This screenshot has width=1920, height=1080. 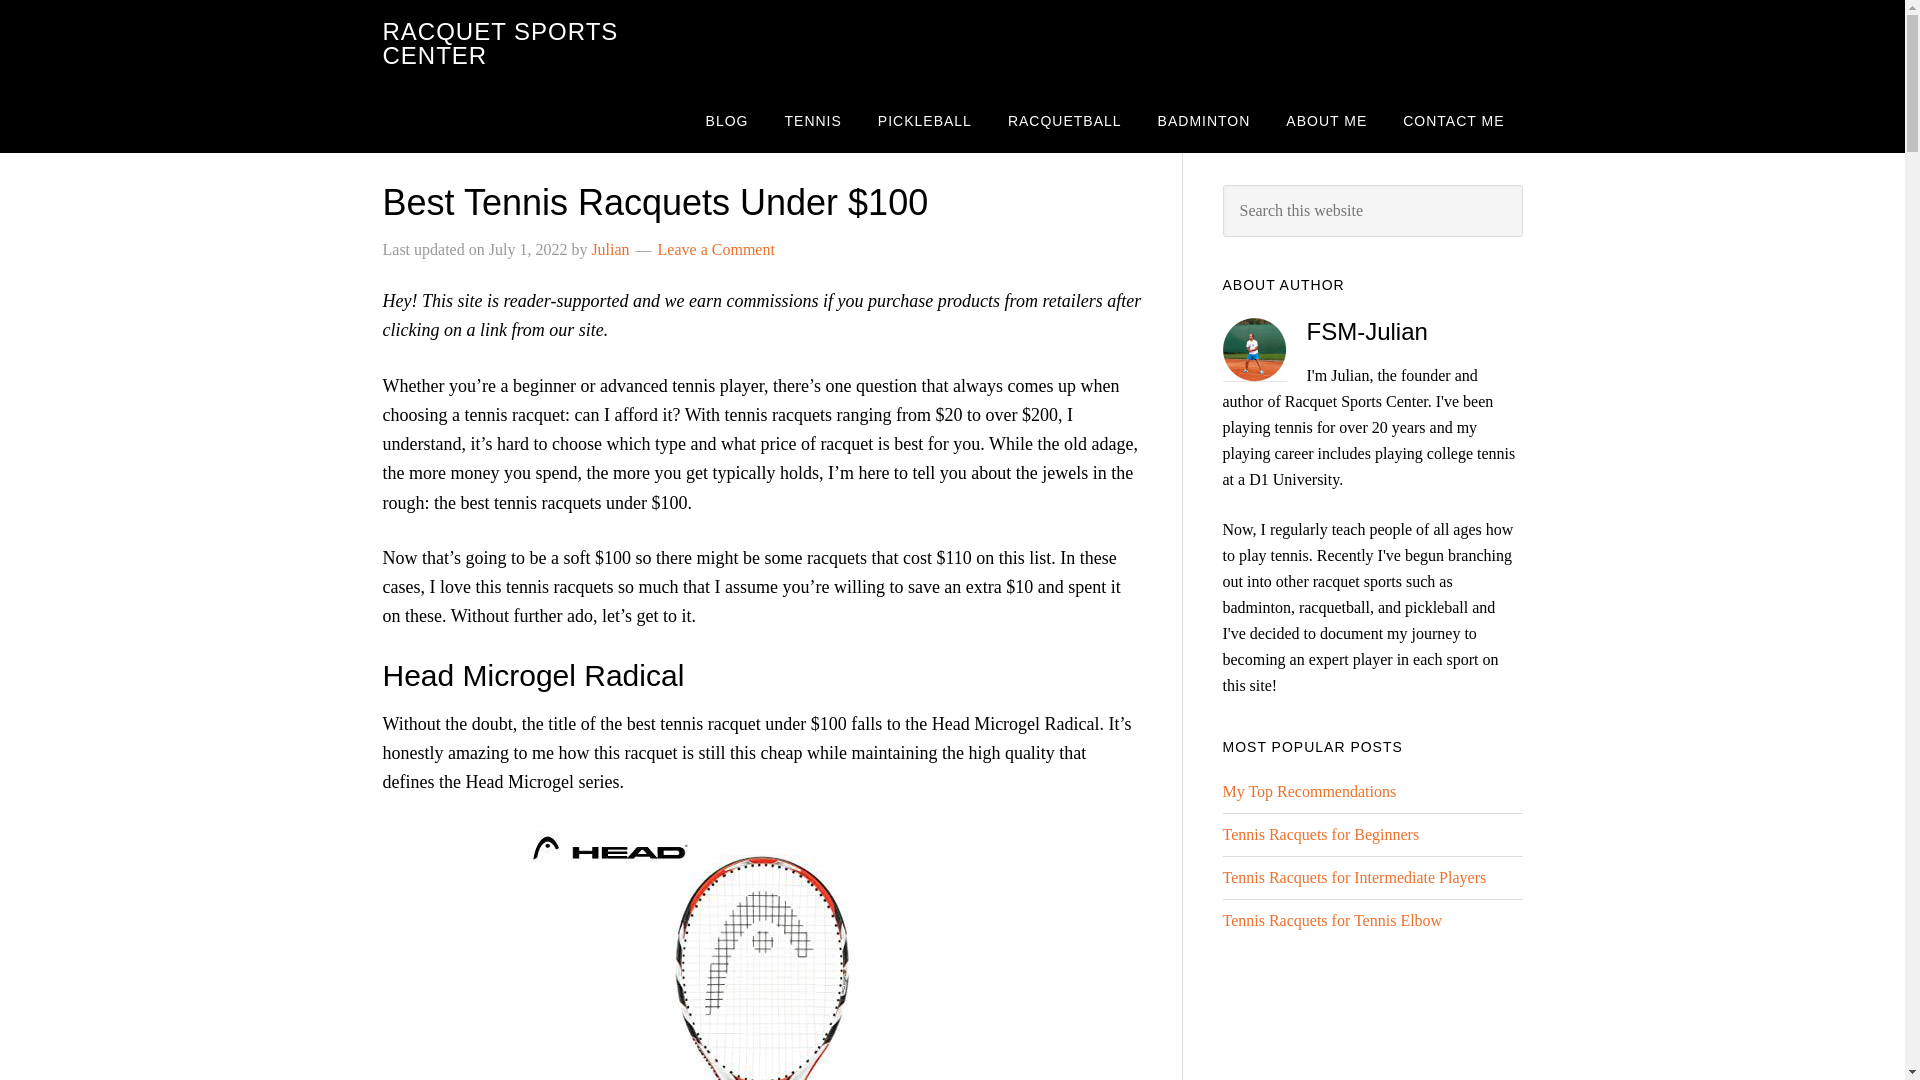 I want to click on Julian, so click(x=610, y=249).